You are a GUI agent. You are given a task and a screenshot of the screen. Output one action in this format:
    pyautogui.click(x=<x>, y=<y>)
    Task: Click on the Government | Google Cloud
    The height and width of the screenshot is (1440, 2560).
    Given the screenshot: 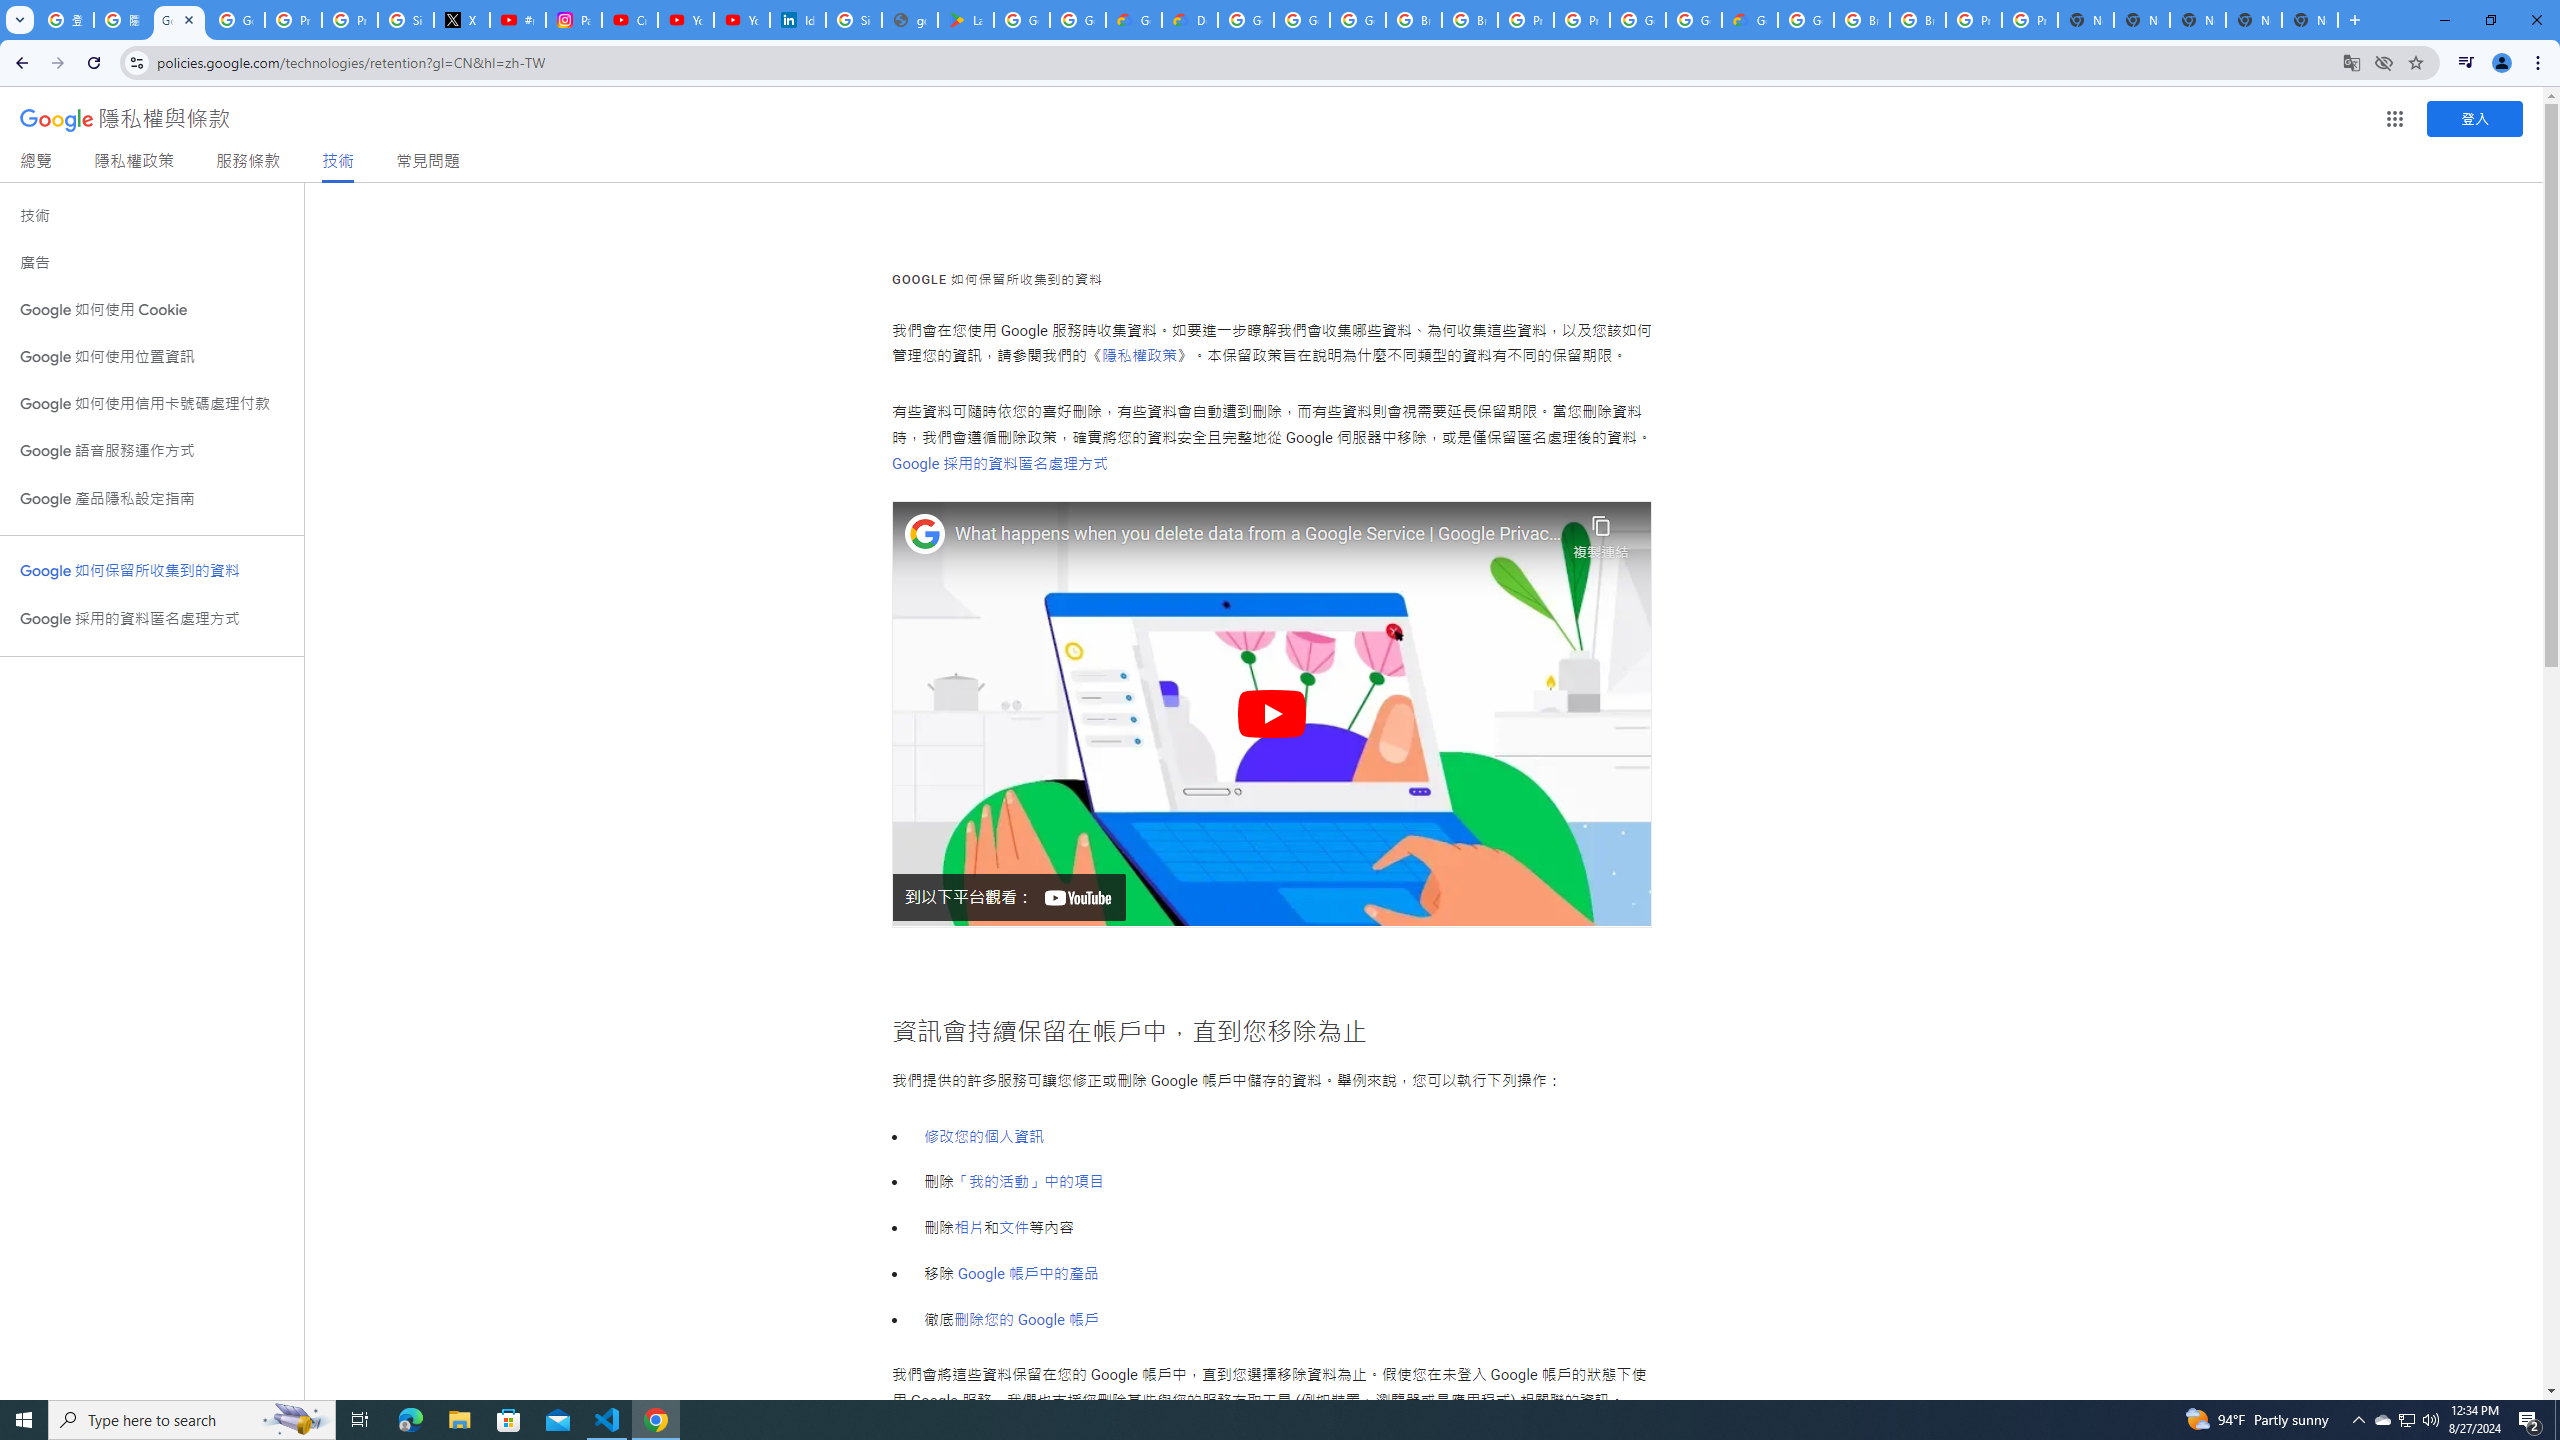 What is the action you would take?
    pyautogui.click(x=1134, y=20)
    